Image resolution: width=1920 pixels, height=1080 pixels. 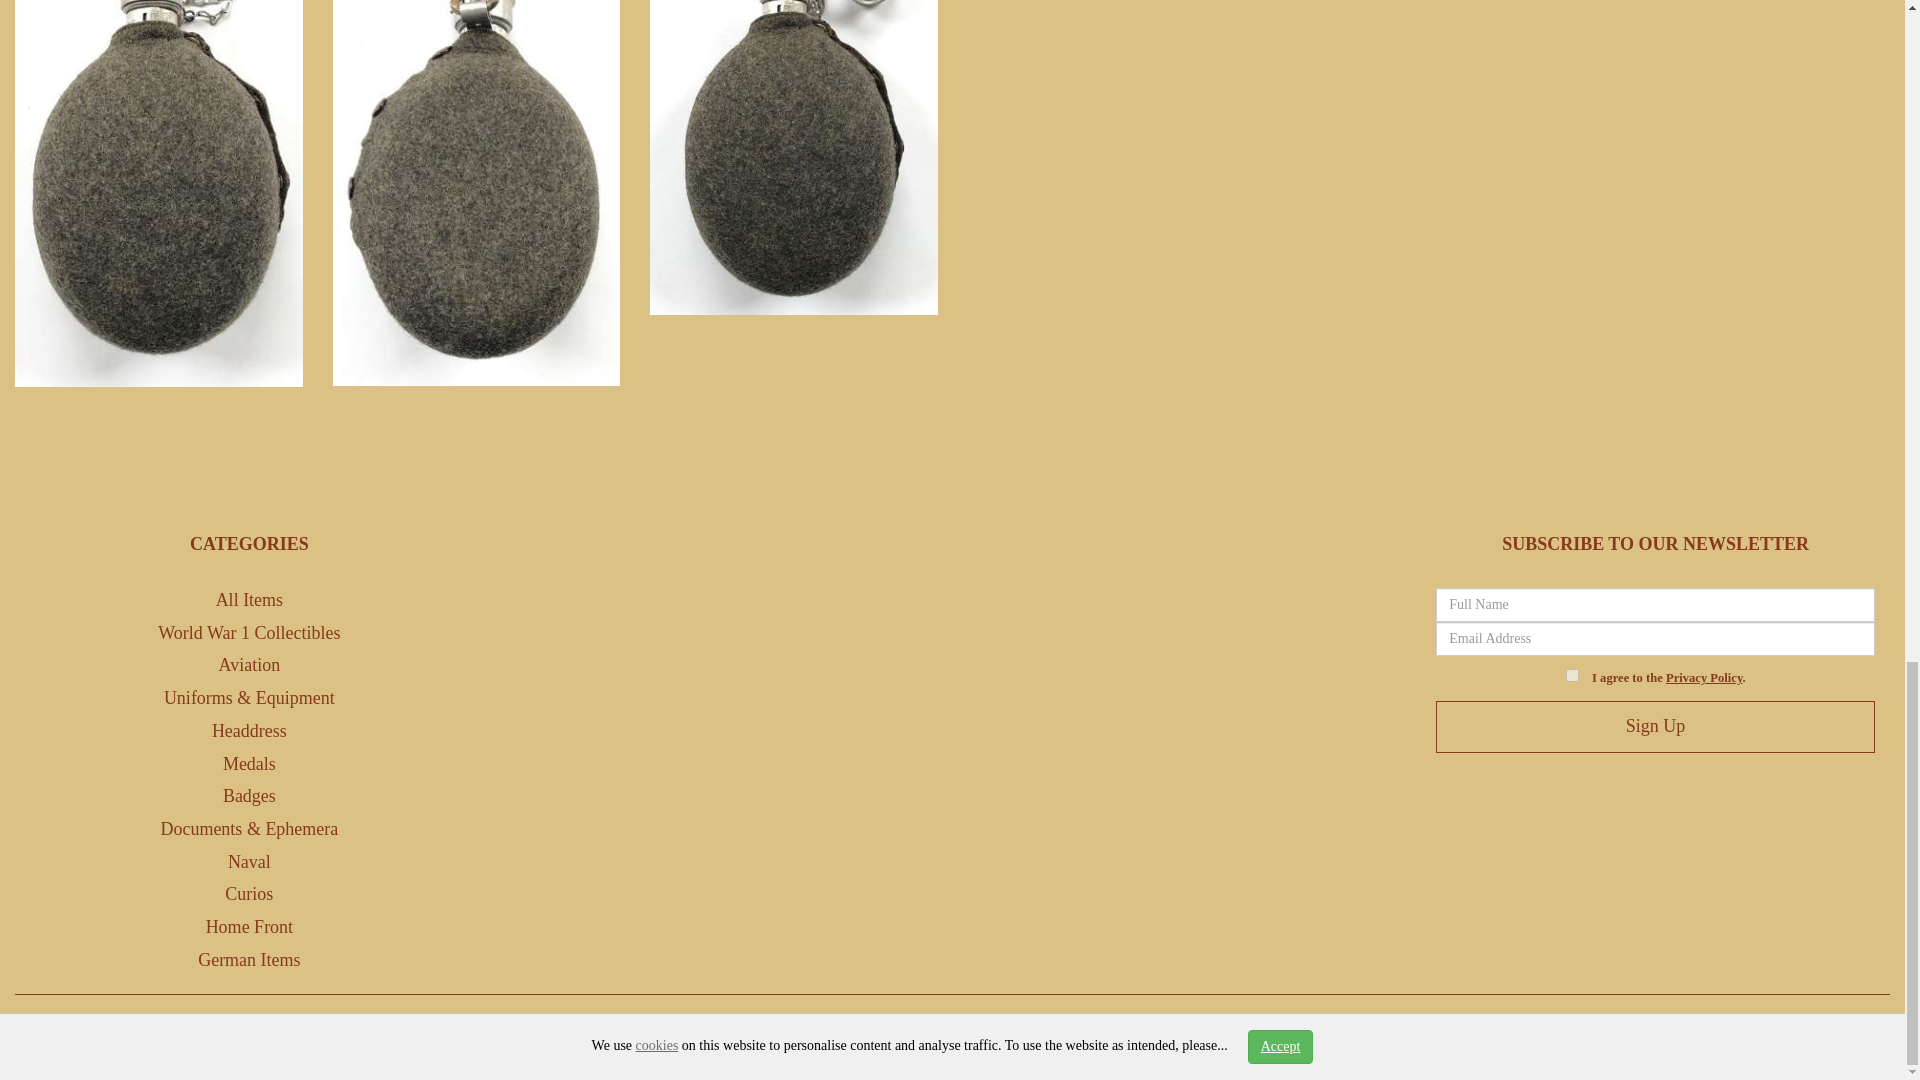 What do you see at coordinates (1704, 677) in the screenshot?
I see `Privacy Policy` at bounding box center [1704, 677].